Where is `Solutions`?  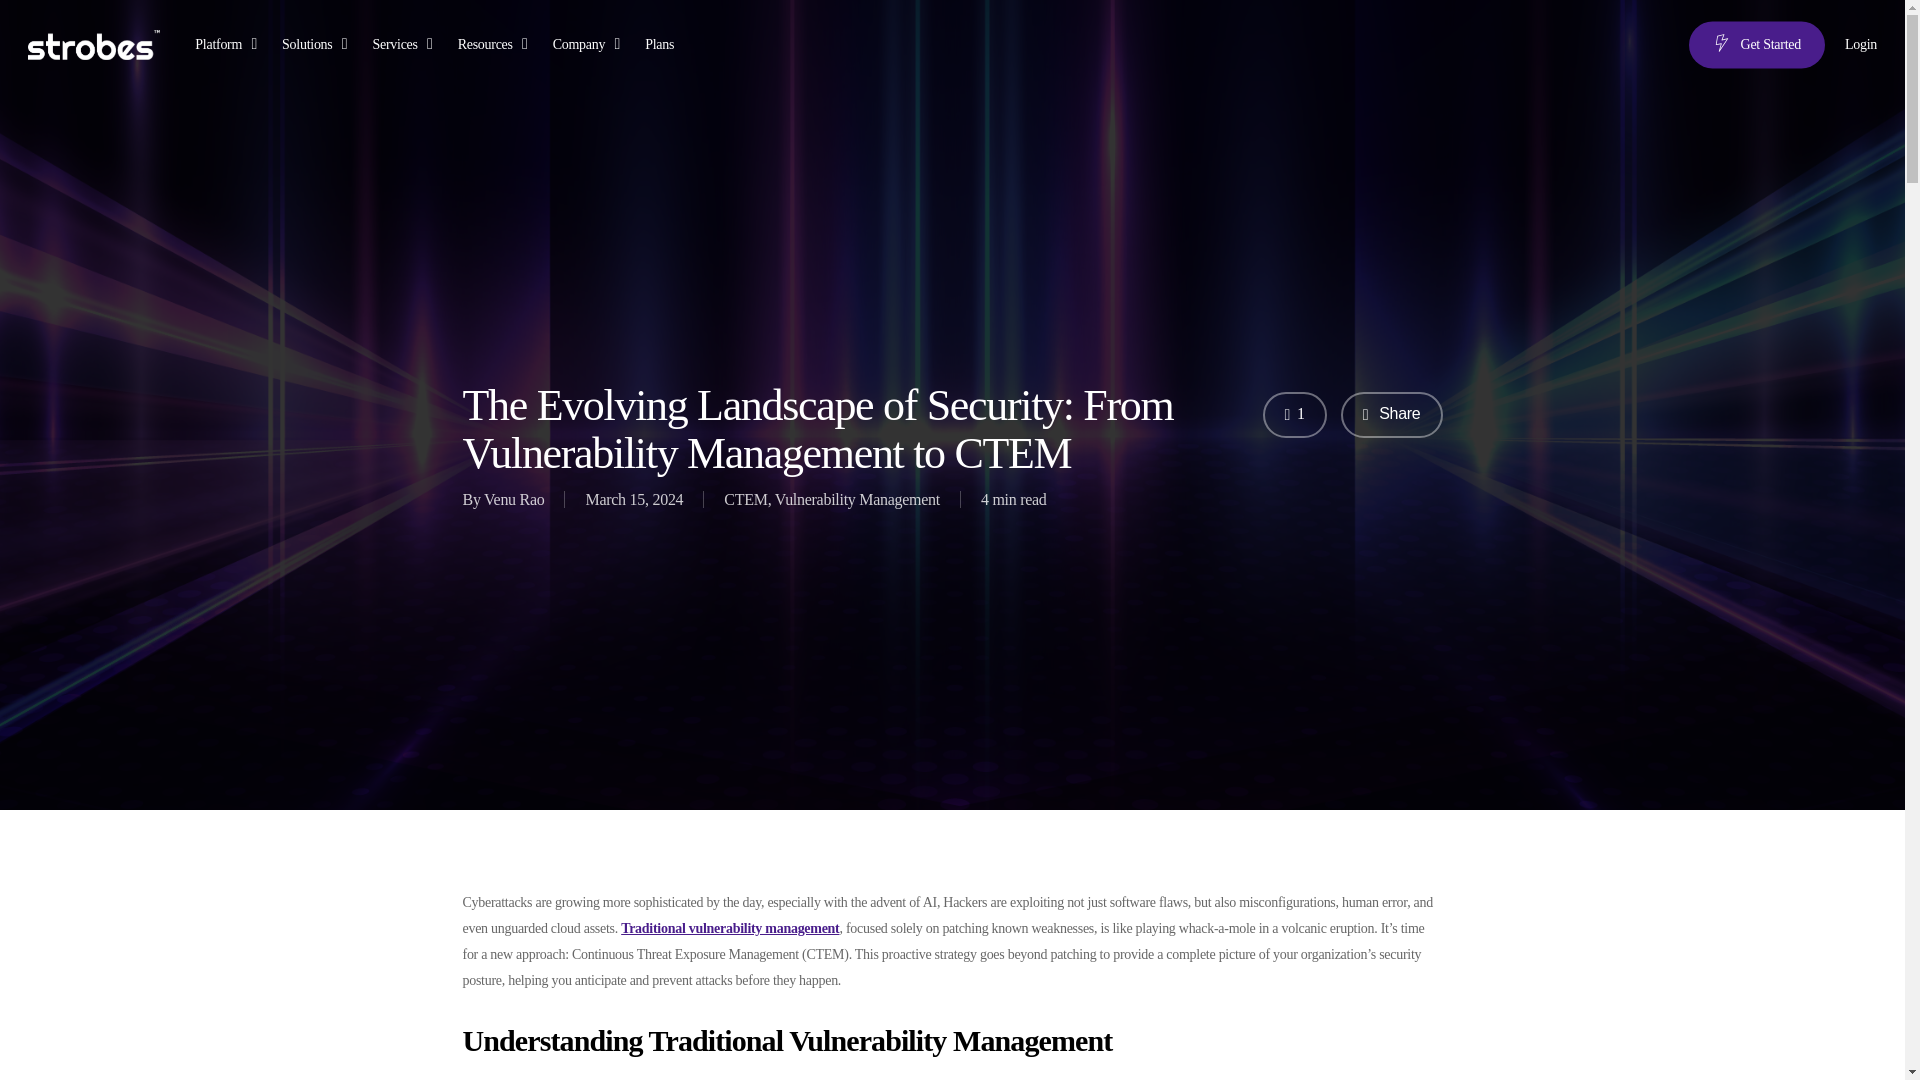 Solutions is located at coordinates (316, 44).